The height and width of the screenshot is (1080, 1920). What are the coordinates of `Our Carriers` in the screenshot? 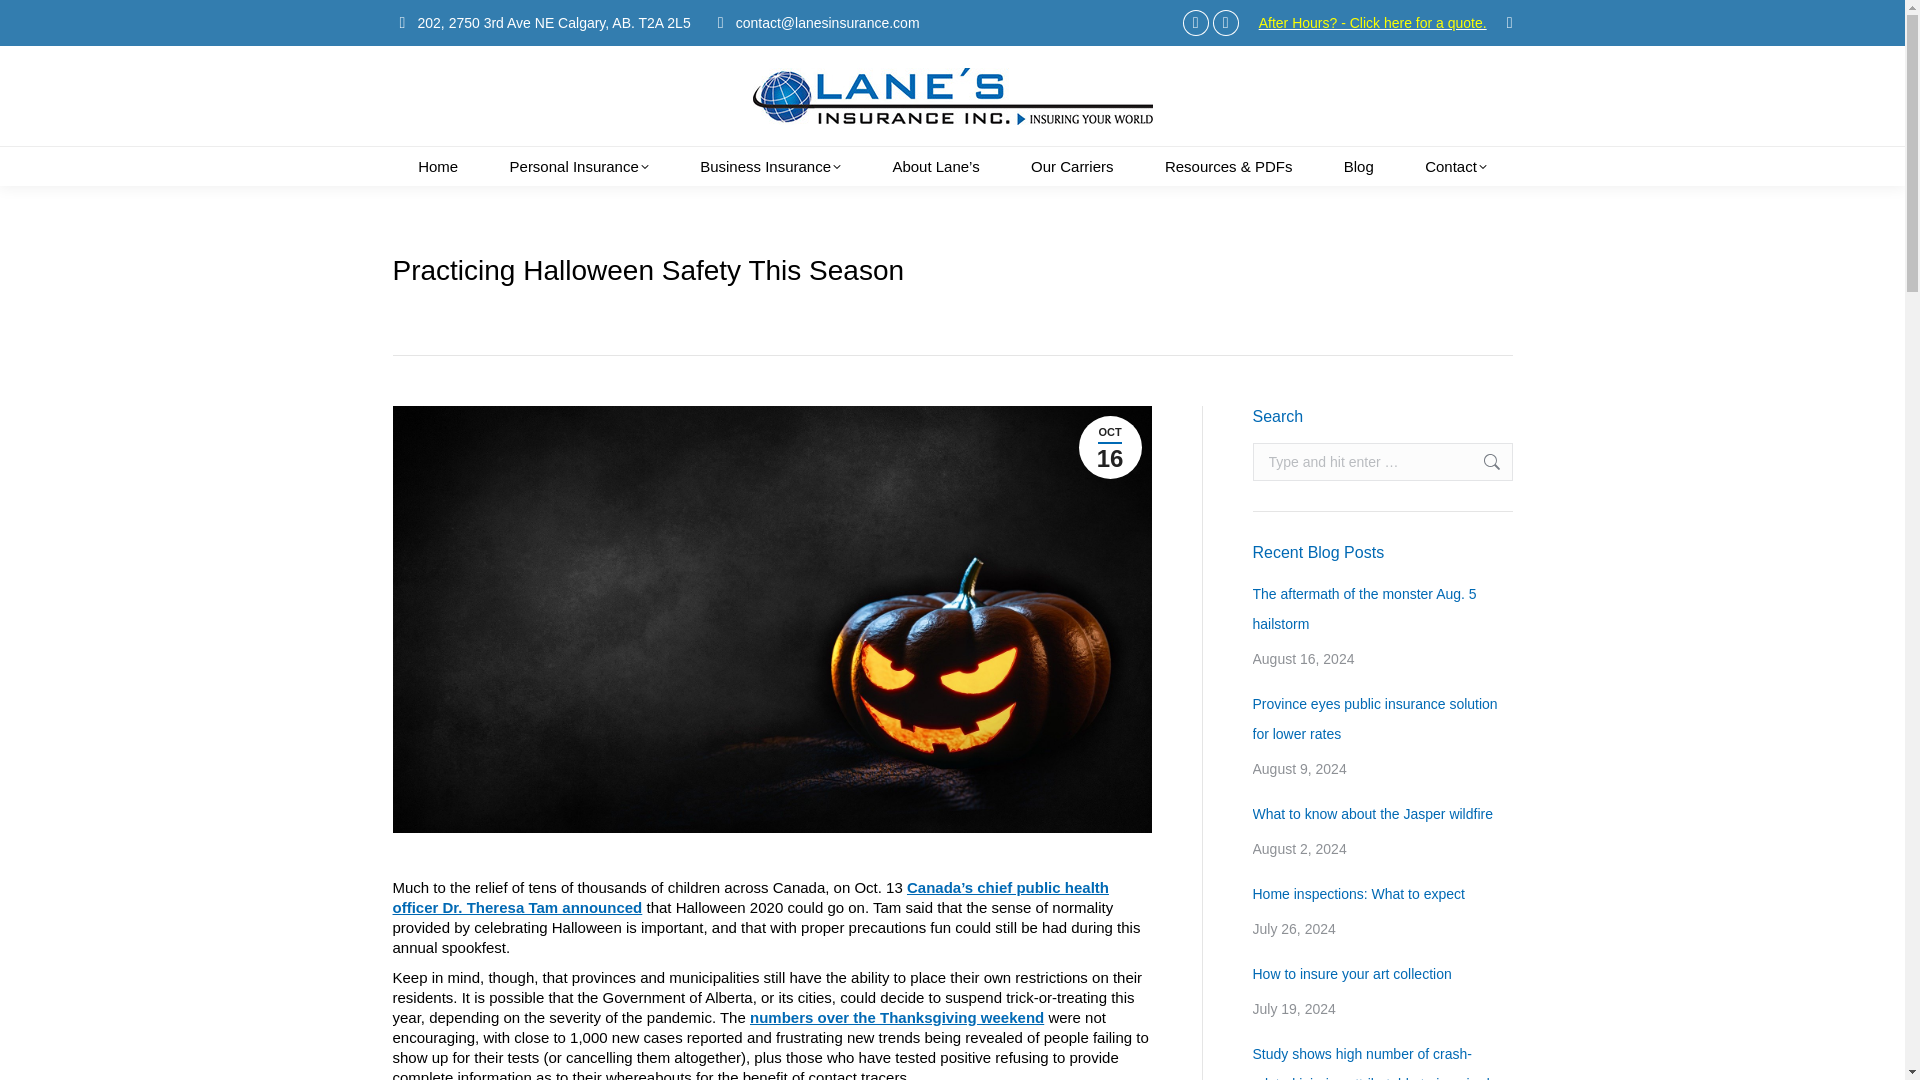 It's located at (1072, 166).